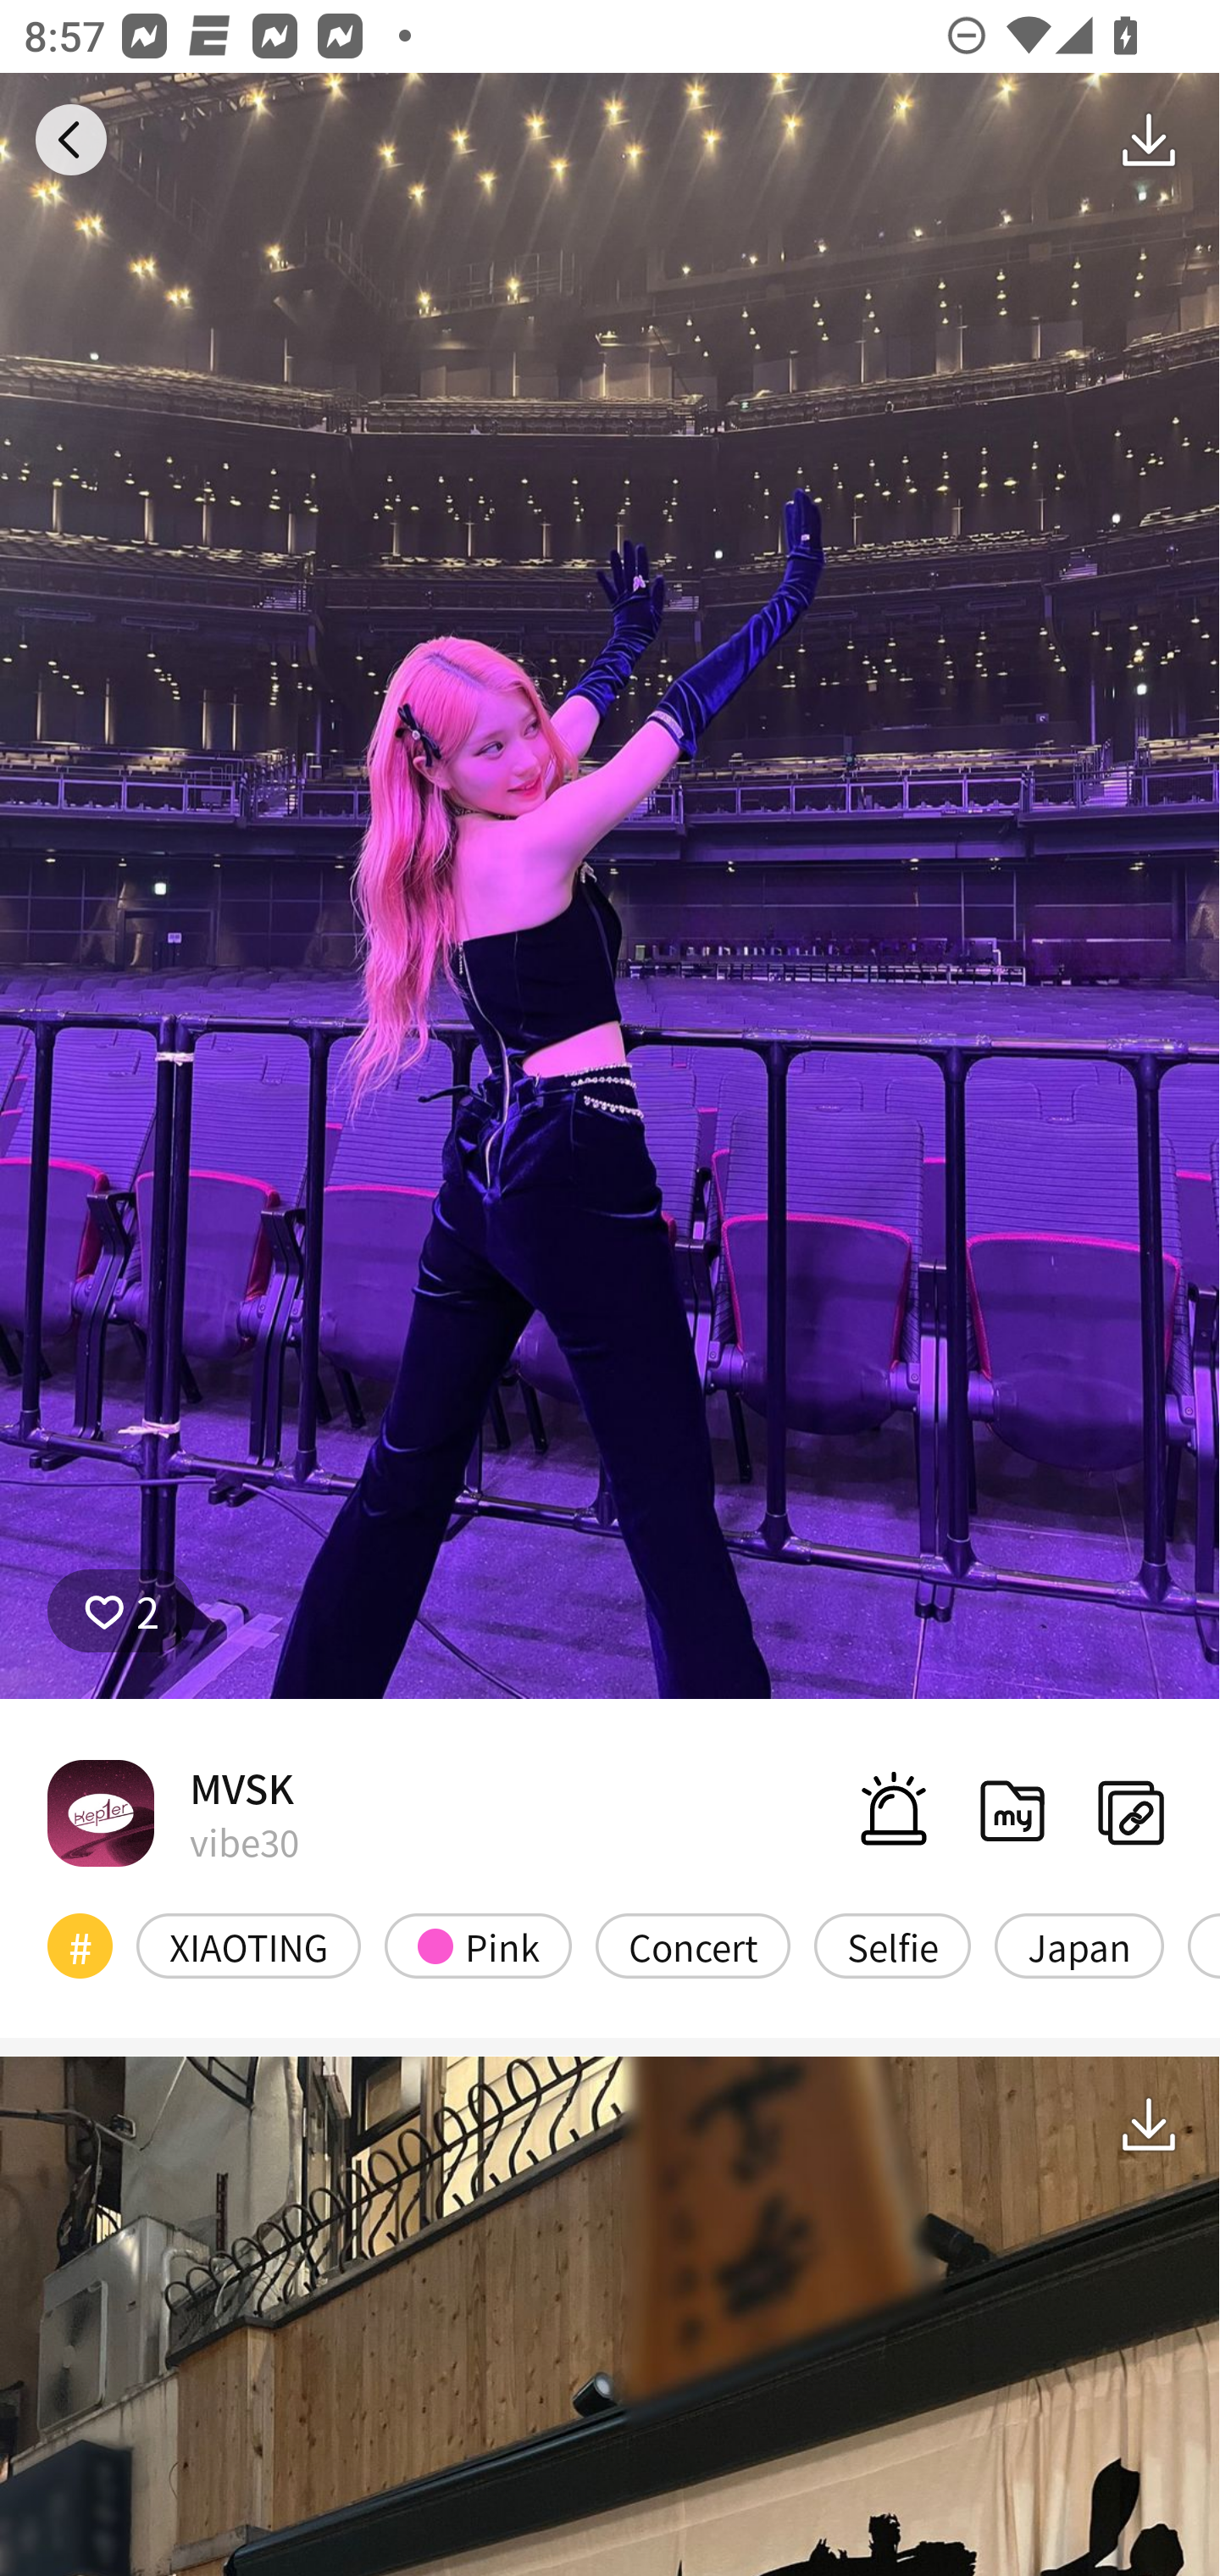 The height and width of the screenshot is (2576, 1220). Describe the element at coordinates (173, 1812) in the screenshot. I see `MVSK vibe30` at that location.